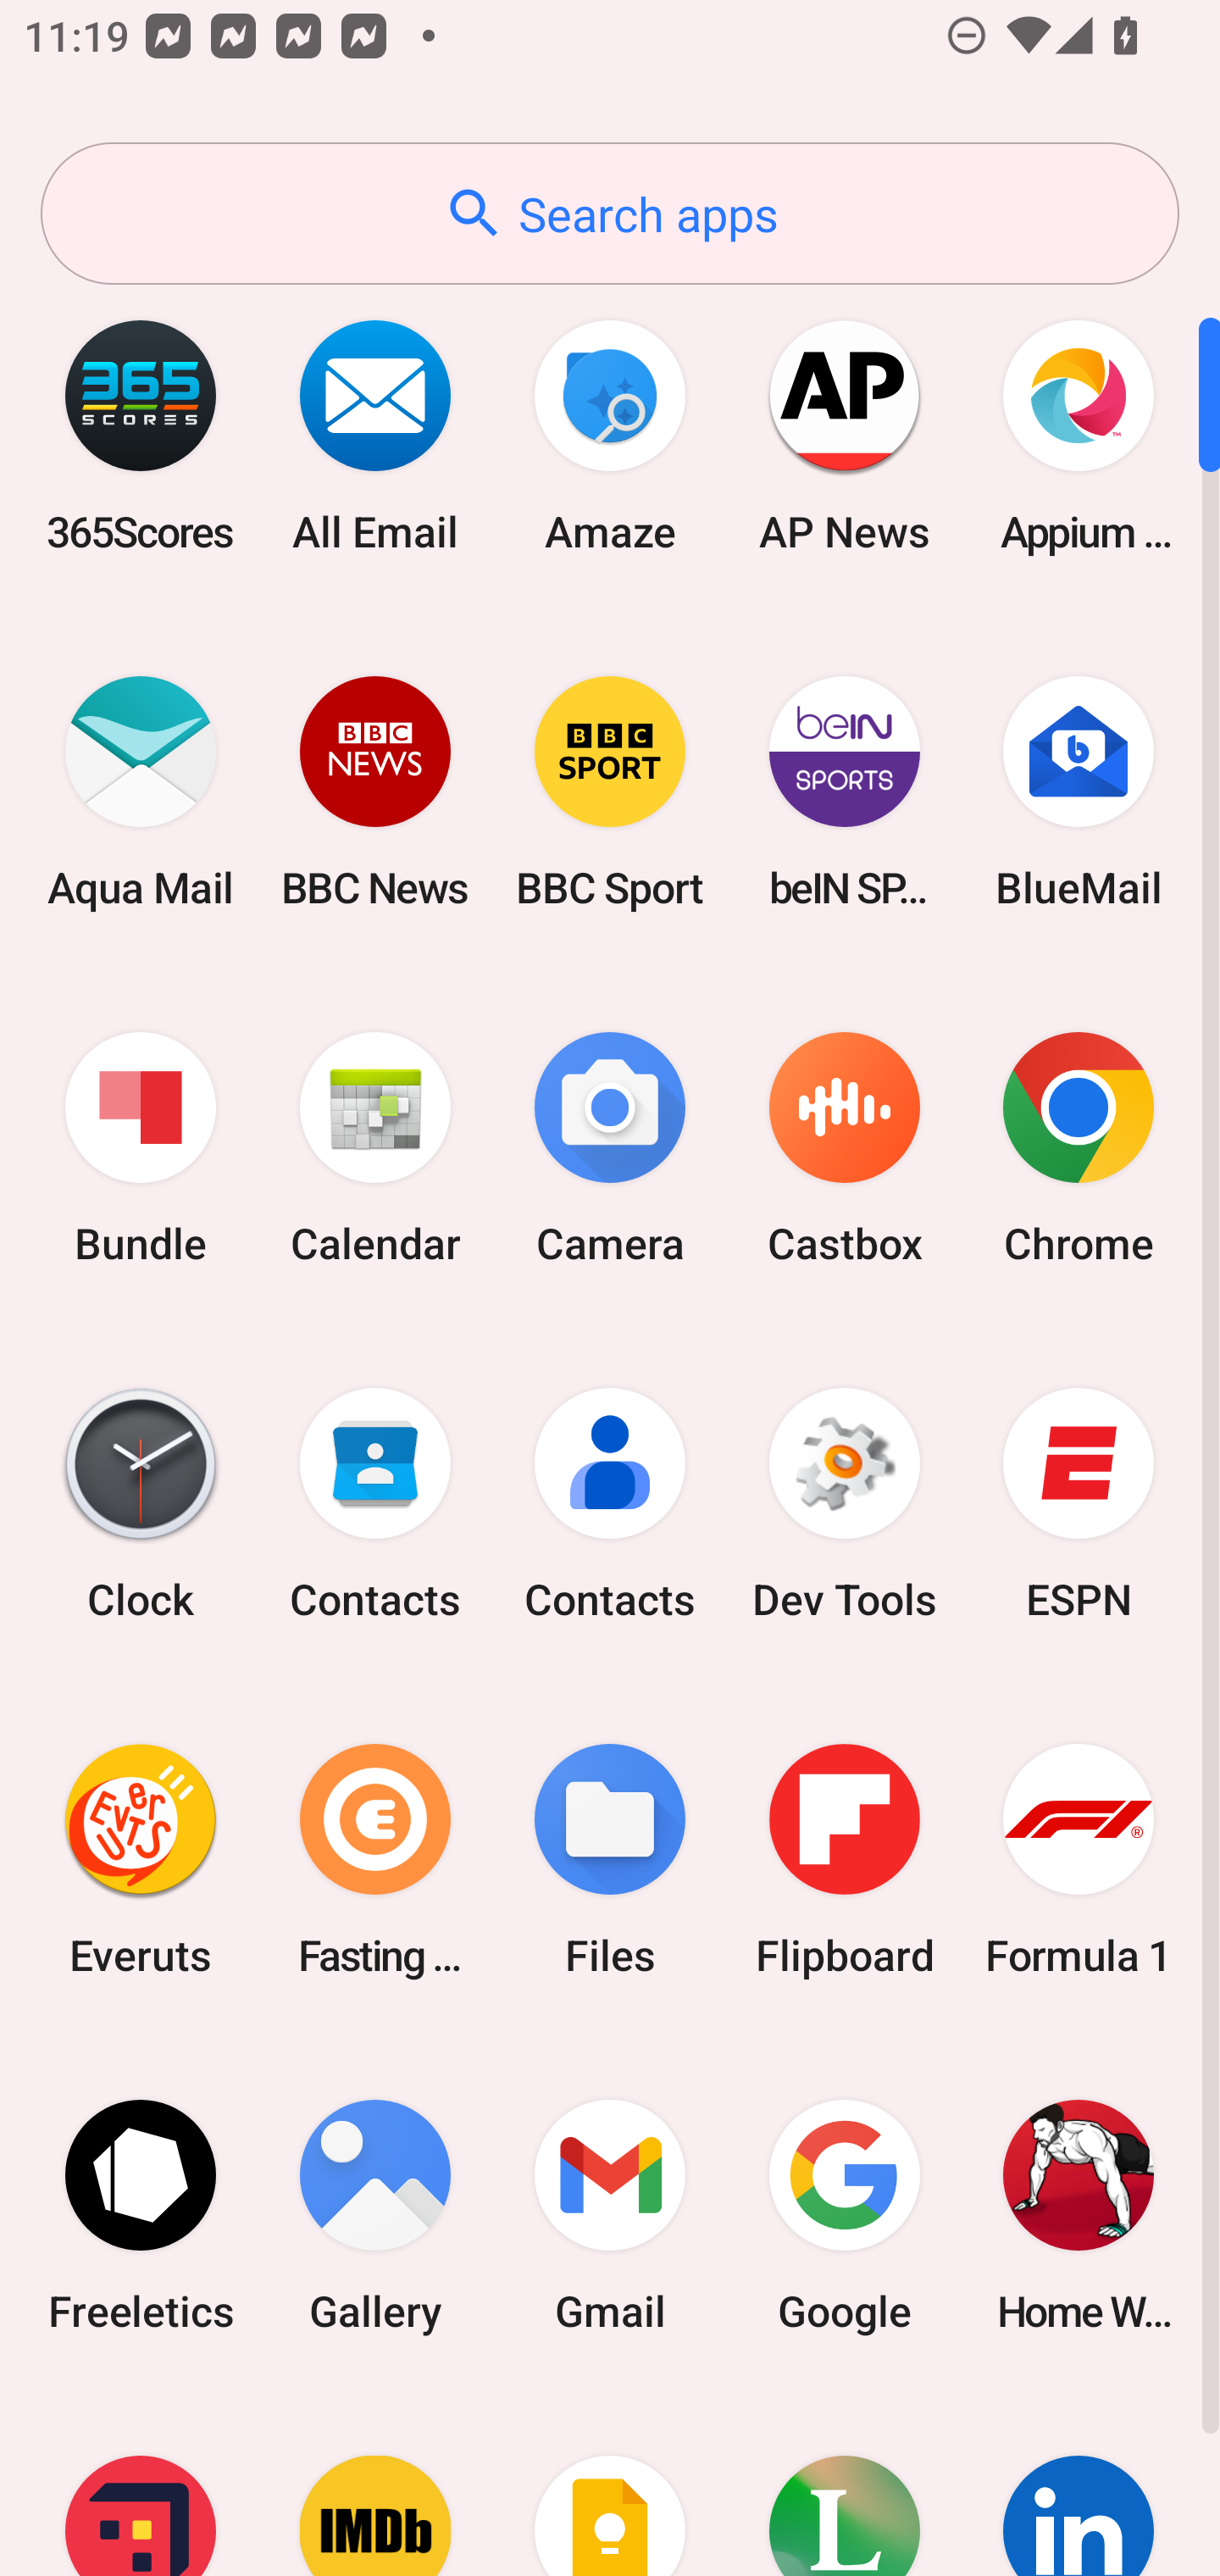 This screenshot has height=2576, width=1220. I want to click on Fasting Coach, so click(375, 1859).